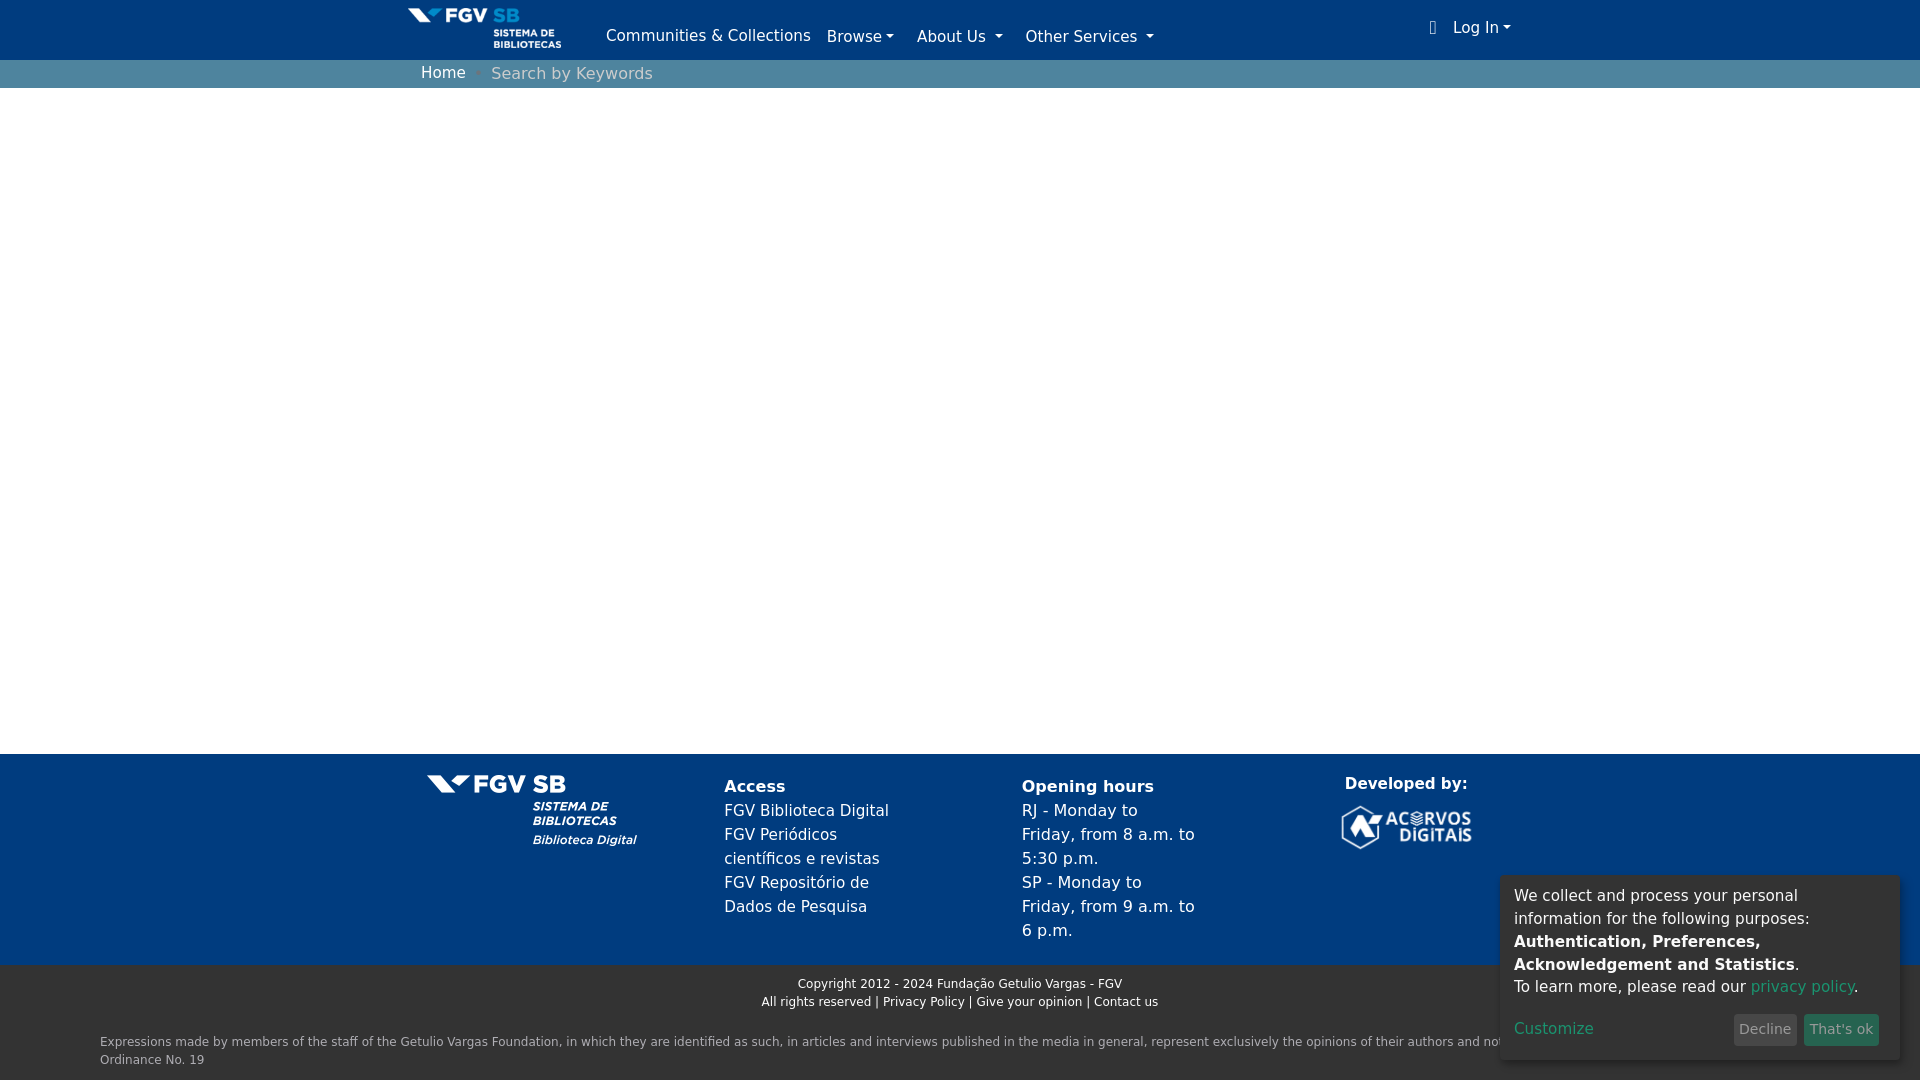  What do you see at coordinates (926, 1001) in the screenshot?
I see `Privacy Policy` at bounding box center [926, 1001].